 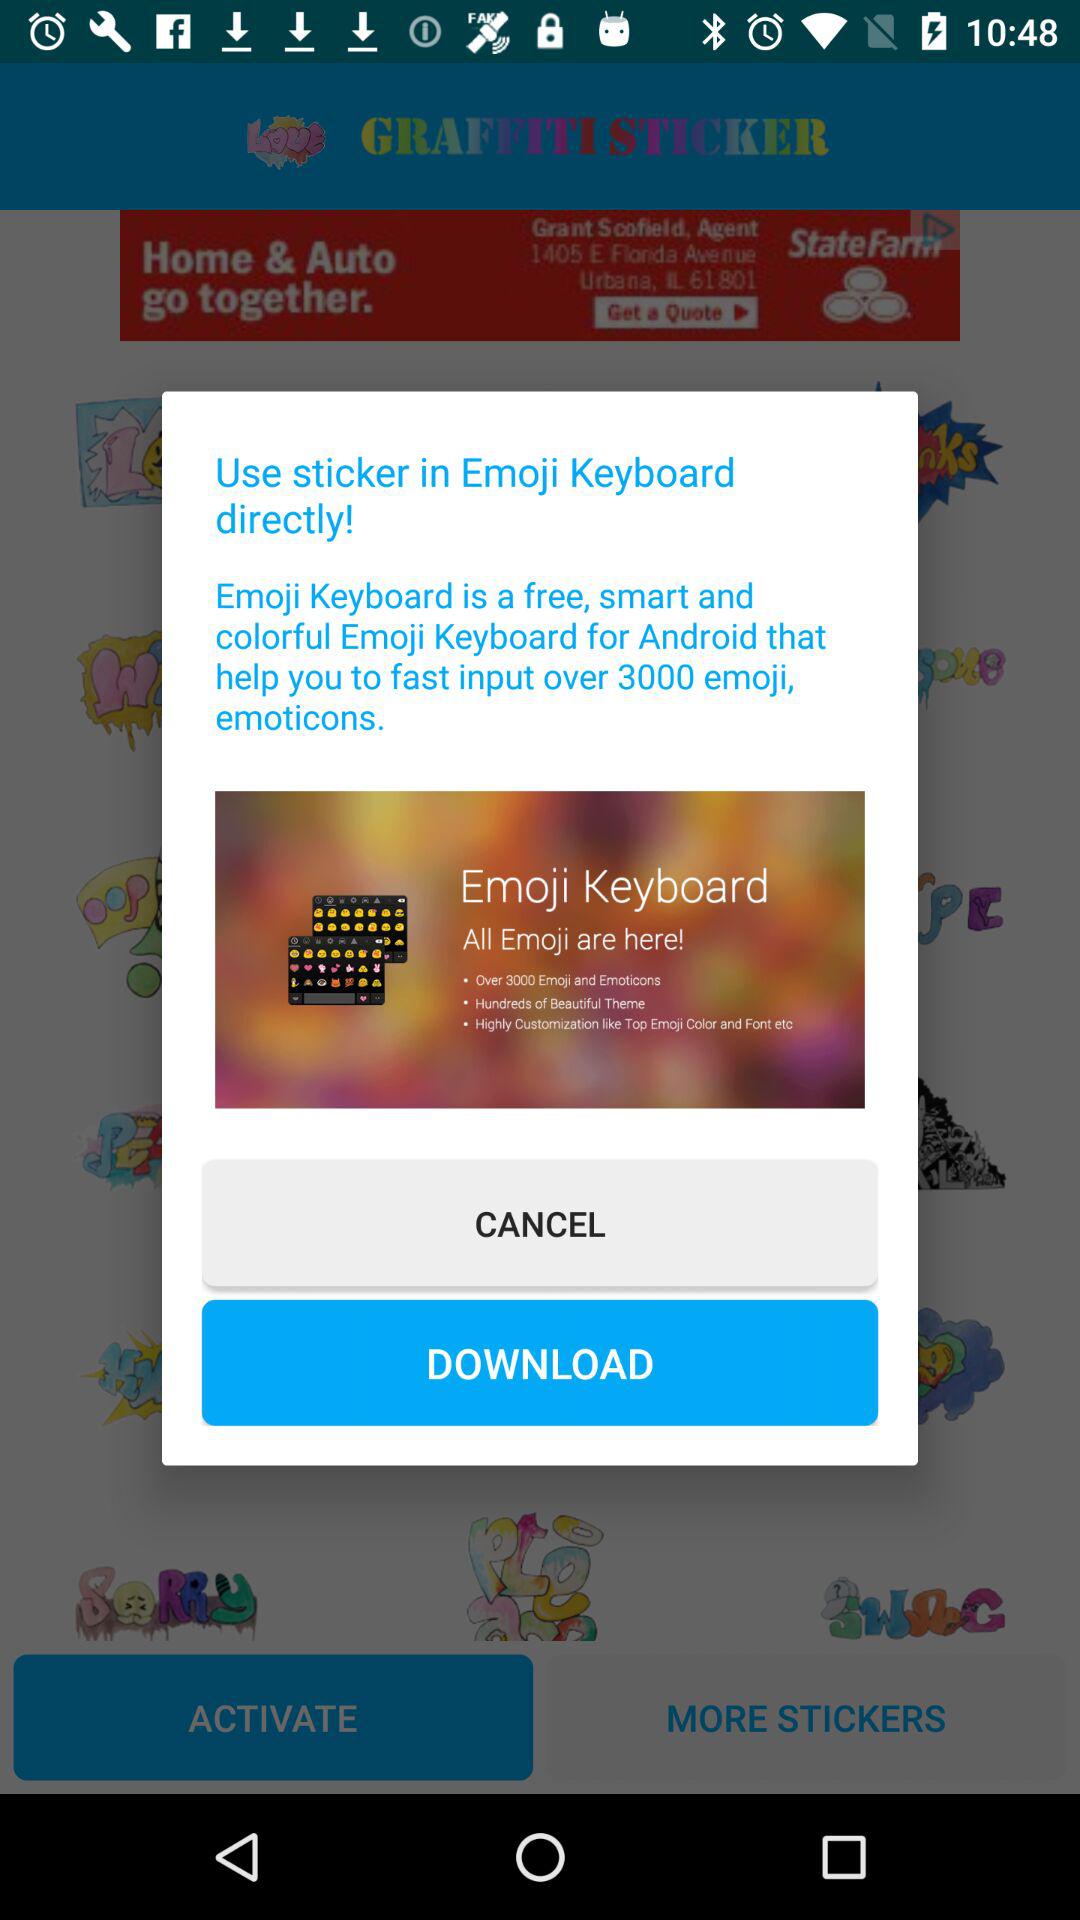 I want to click on launch button above download button, so click(x=540, y=1223).